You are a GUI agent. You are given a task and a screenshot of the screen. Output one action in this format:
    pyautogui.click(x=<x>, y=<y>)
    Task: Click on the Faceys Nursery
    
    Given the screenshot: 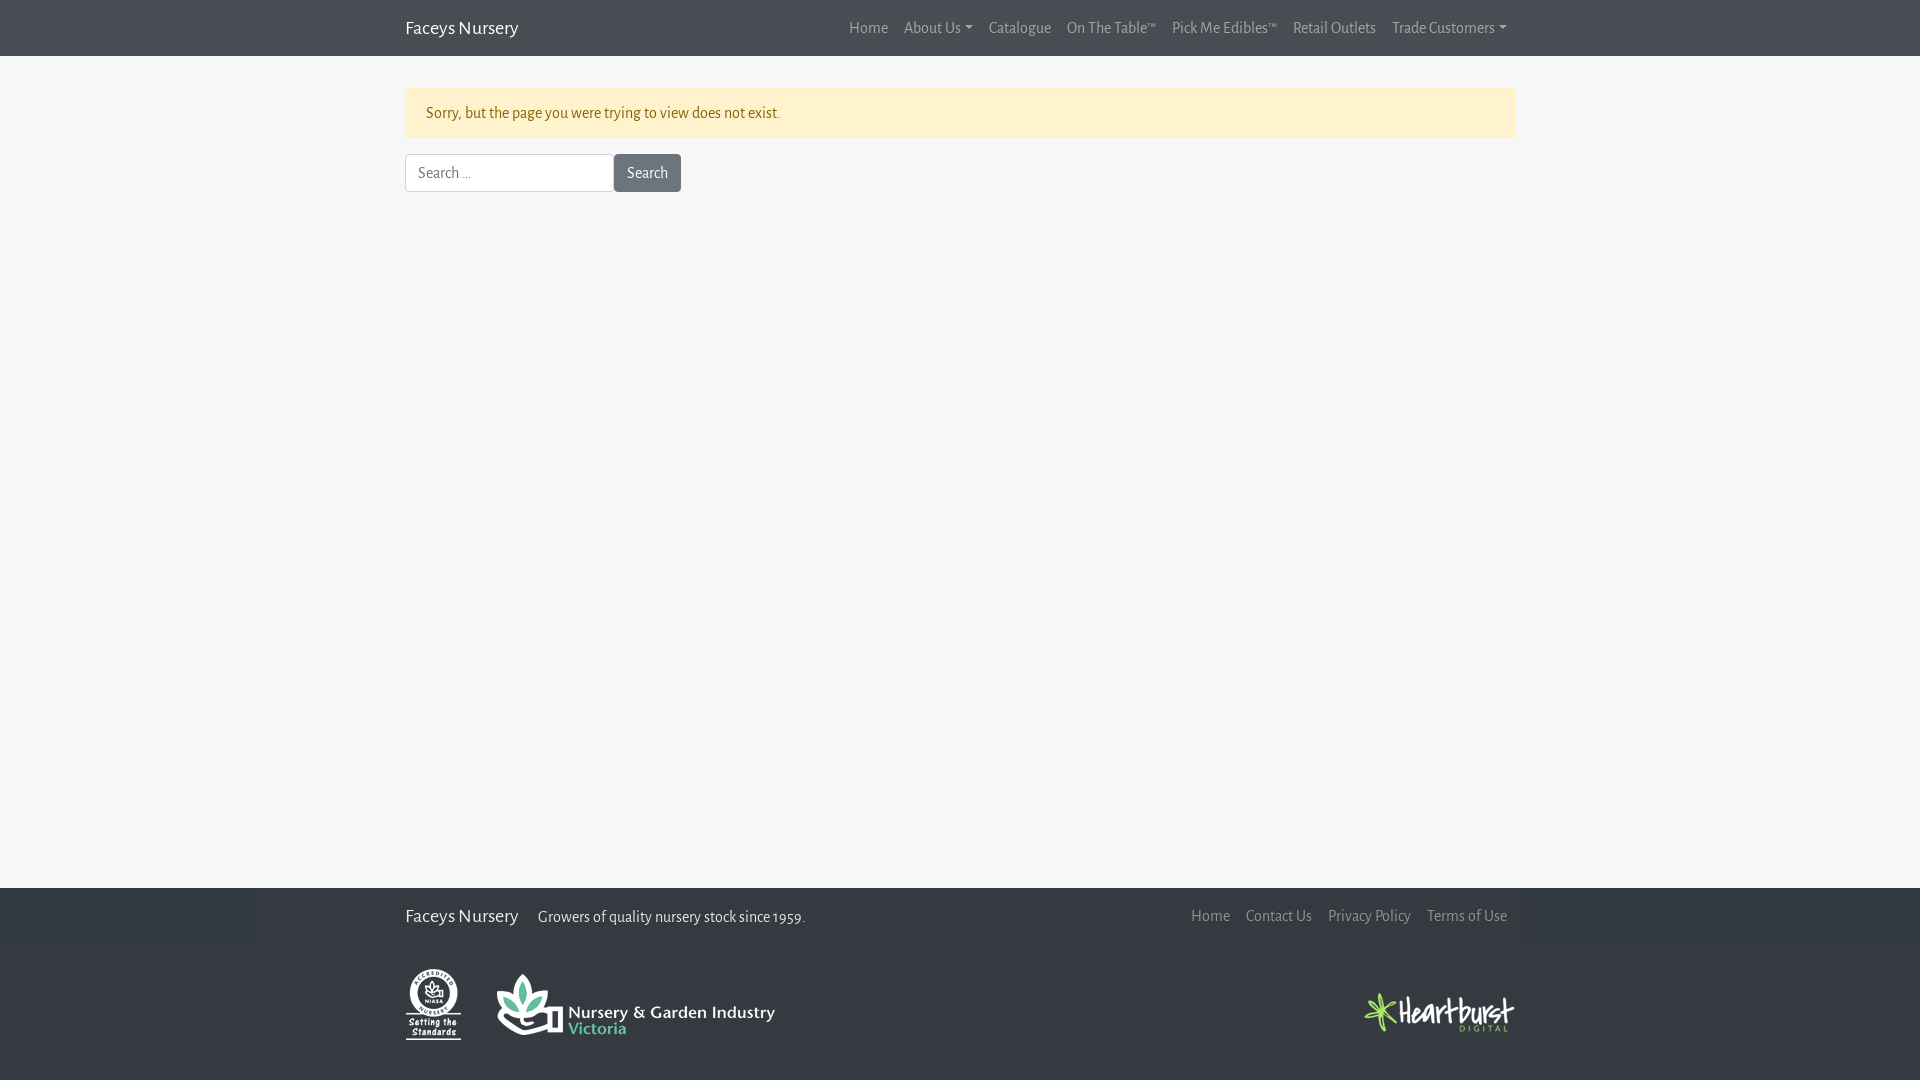 What is the action you would take?
    pyautogui.click(x=462, y=28)
    